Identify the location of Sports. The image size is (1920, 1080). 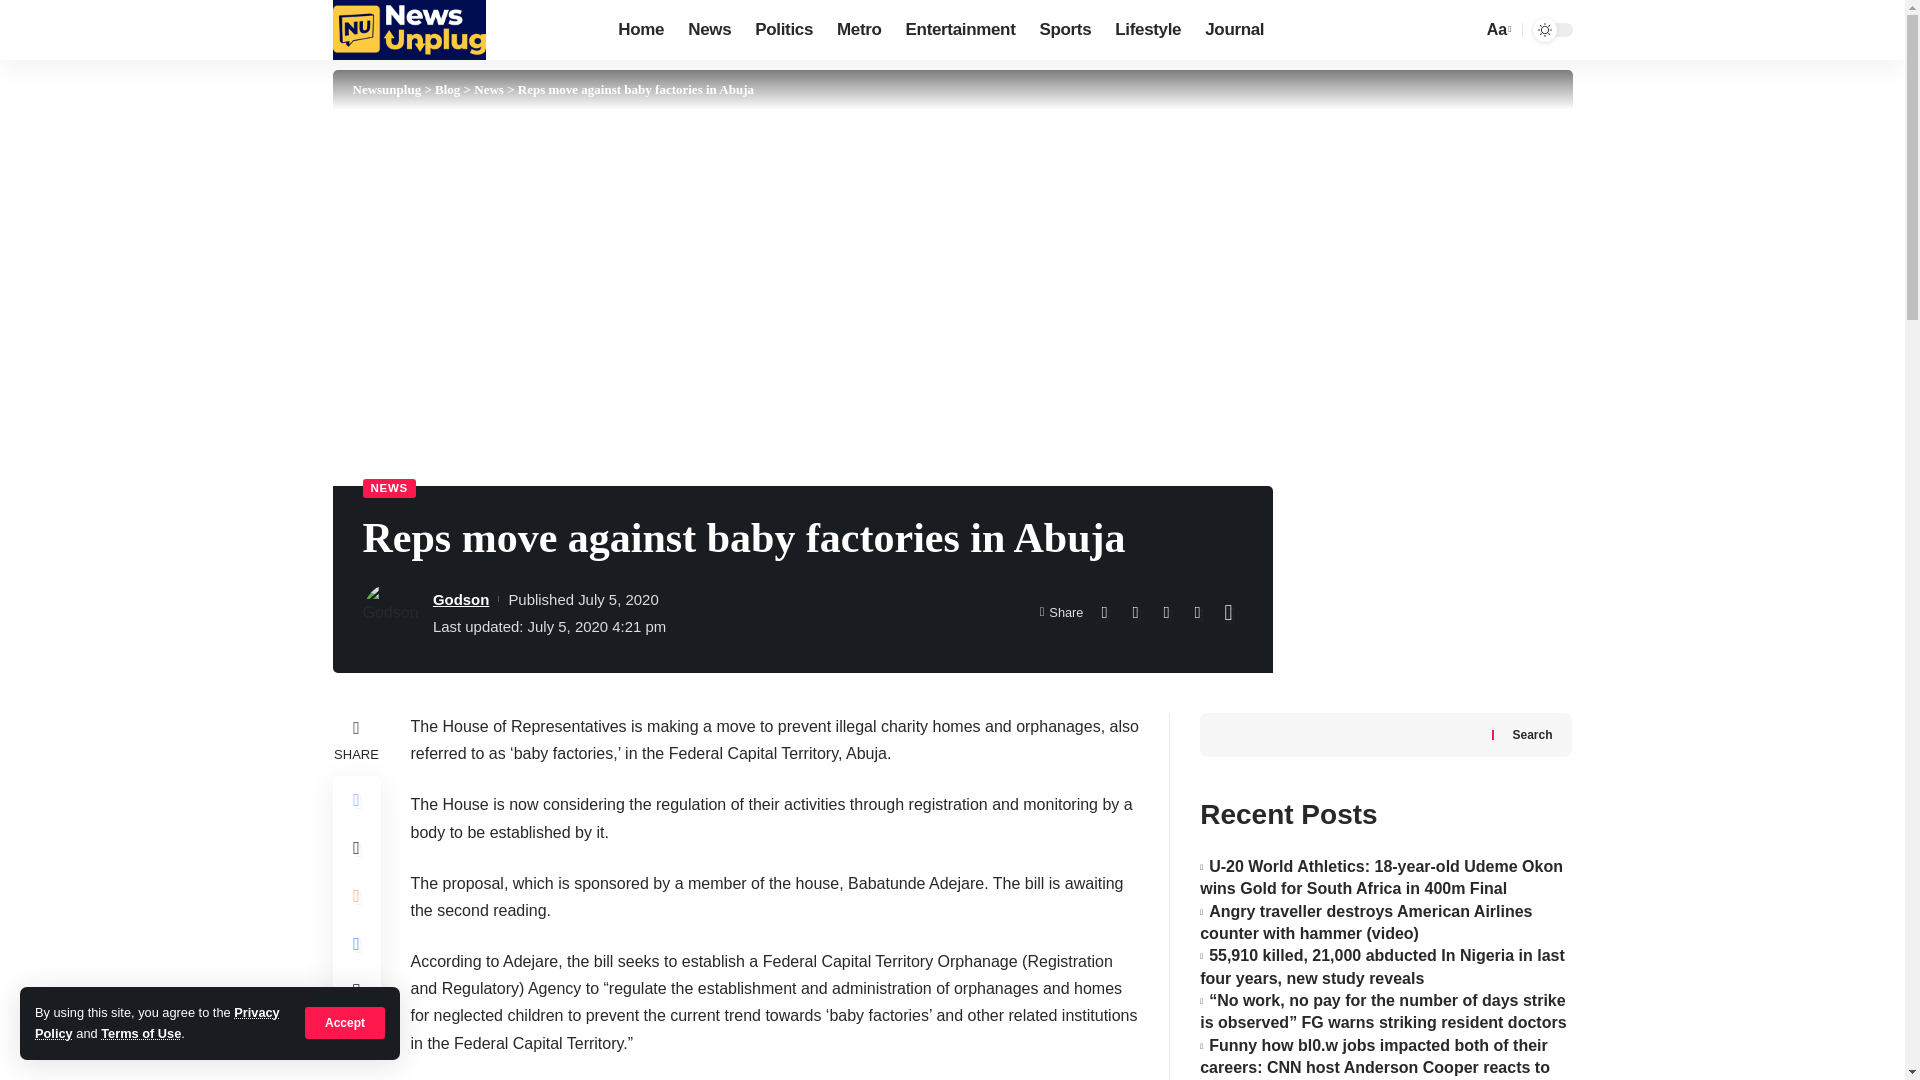
(1064, 30).